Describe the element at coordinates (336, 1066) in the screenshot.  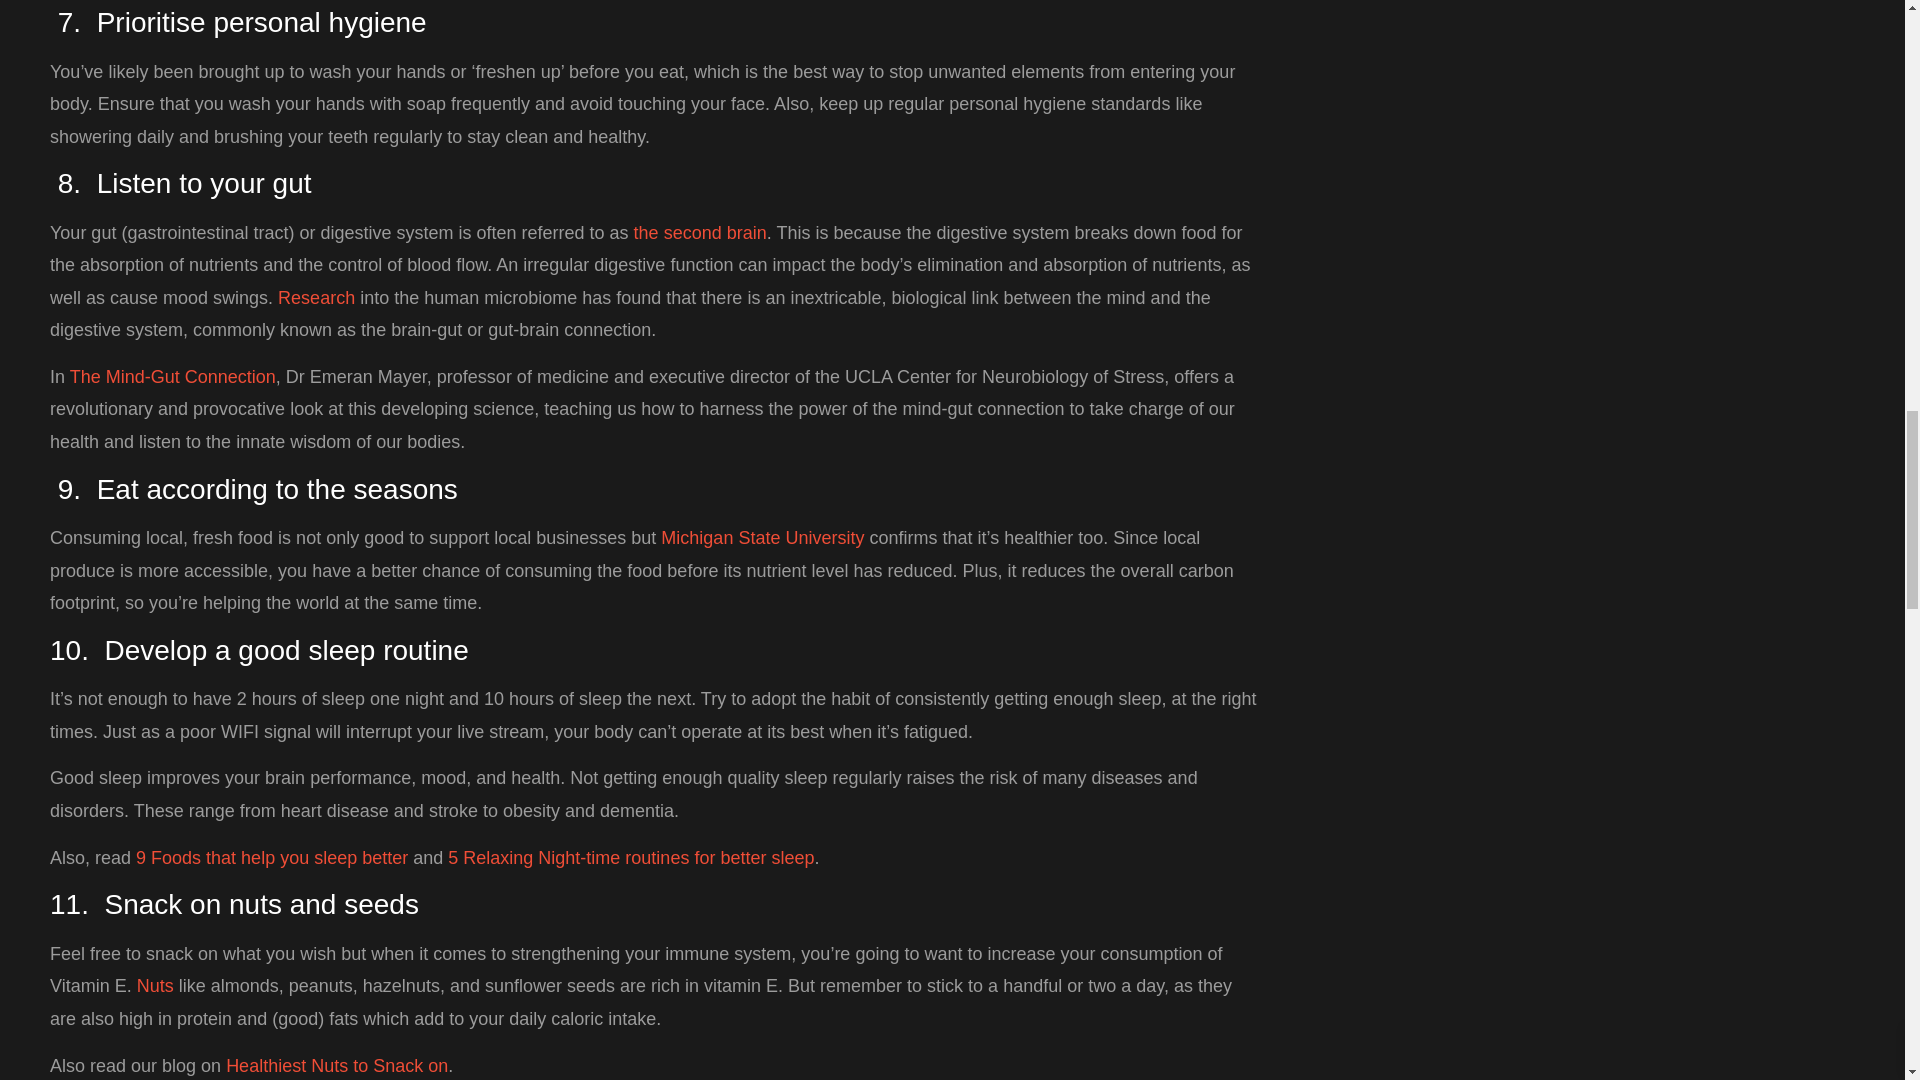
I see `Healthiest nuts to snack on` at that location.